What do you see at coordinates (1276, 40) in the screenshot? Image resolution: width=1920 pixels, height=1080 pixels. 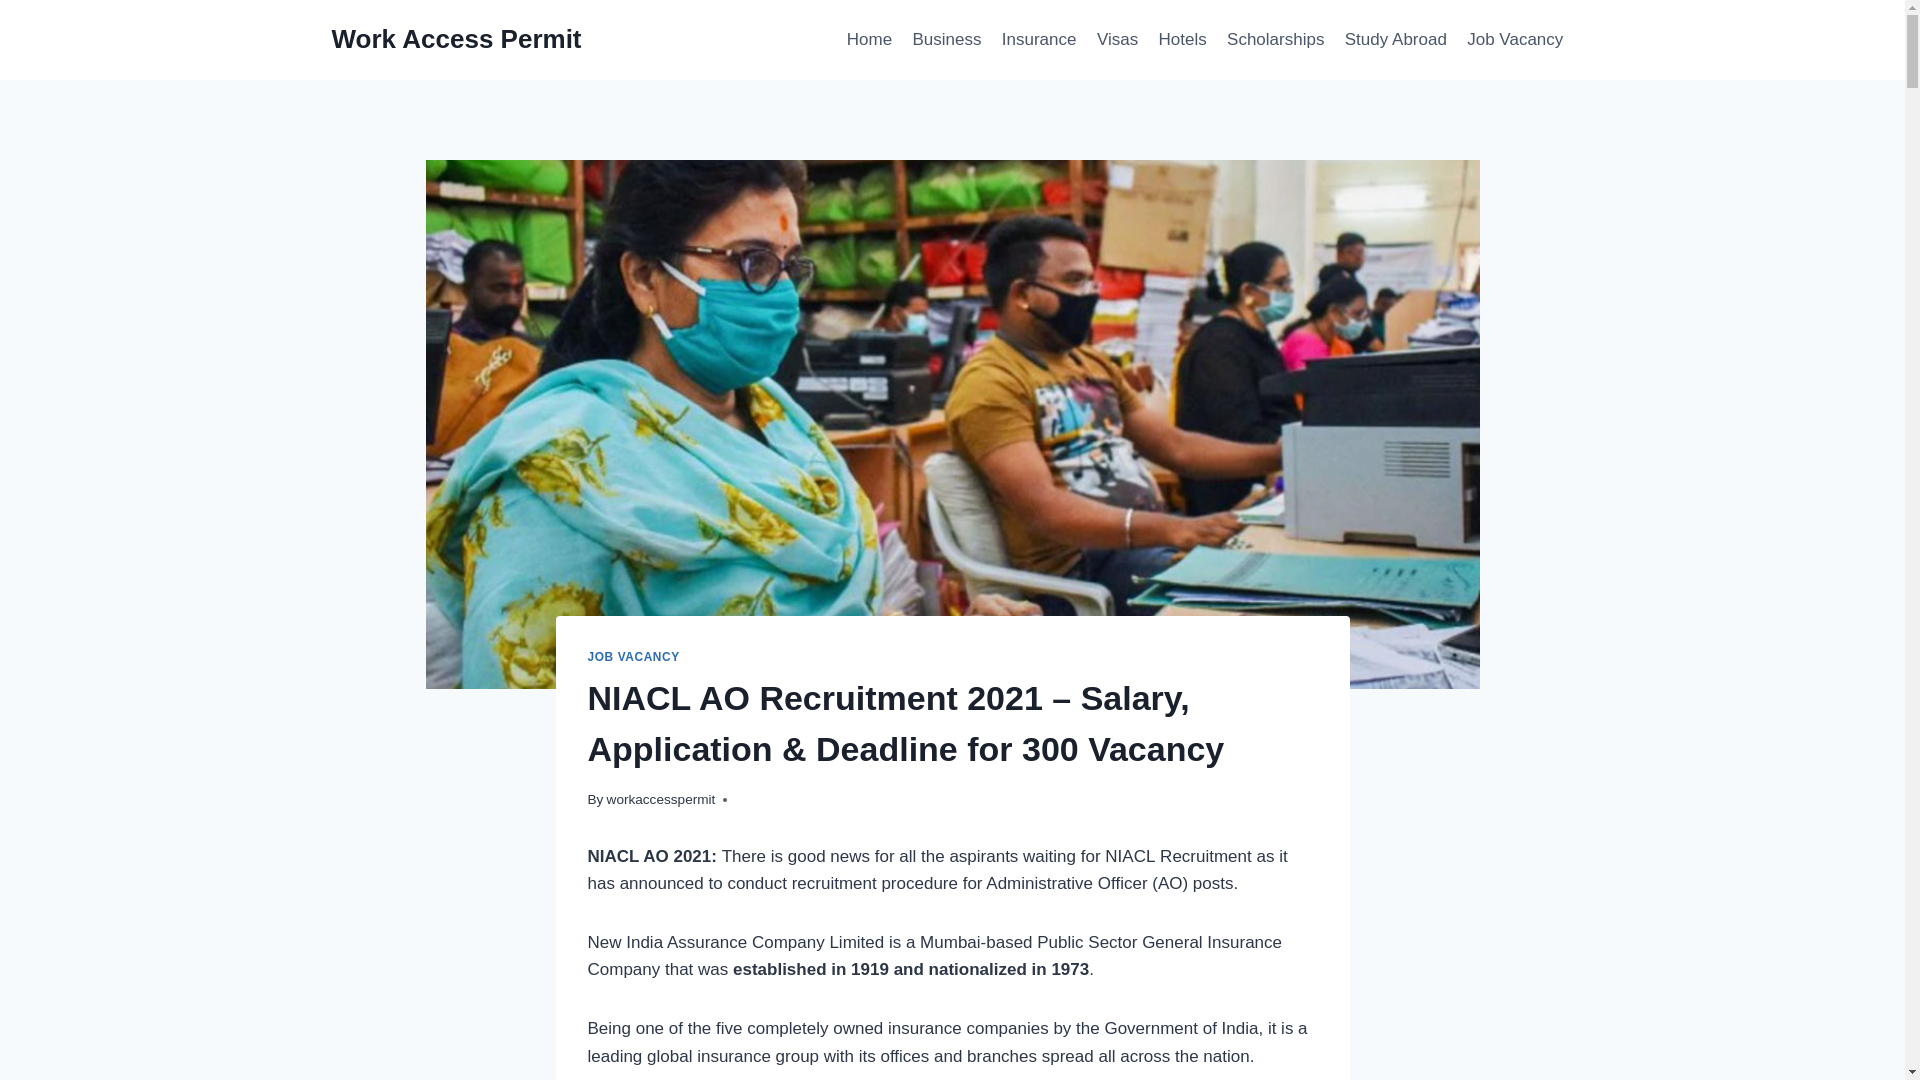 I see `Scholarships` at bounding box center [1276, 40].